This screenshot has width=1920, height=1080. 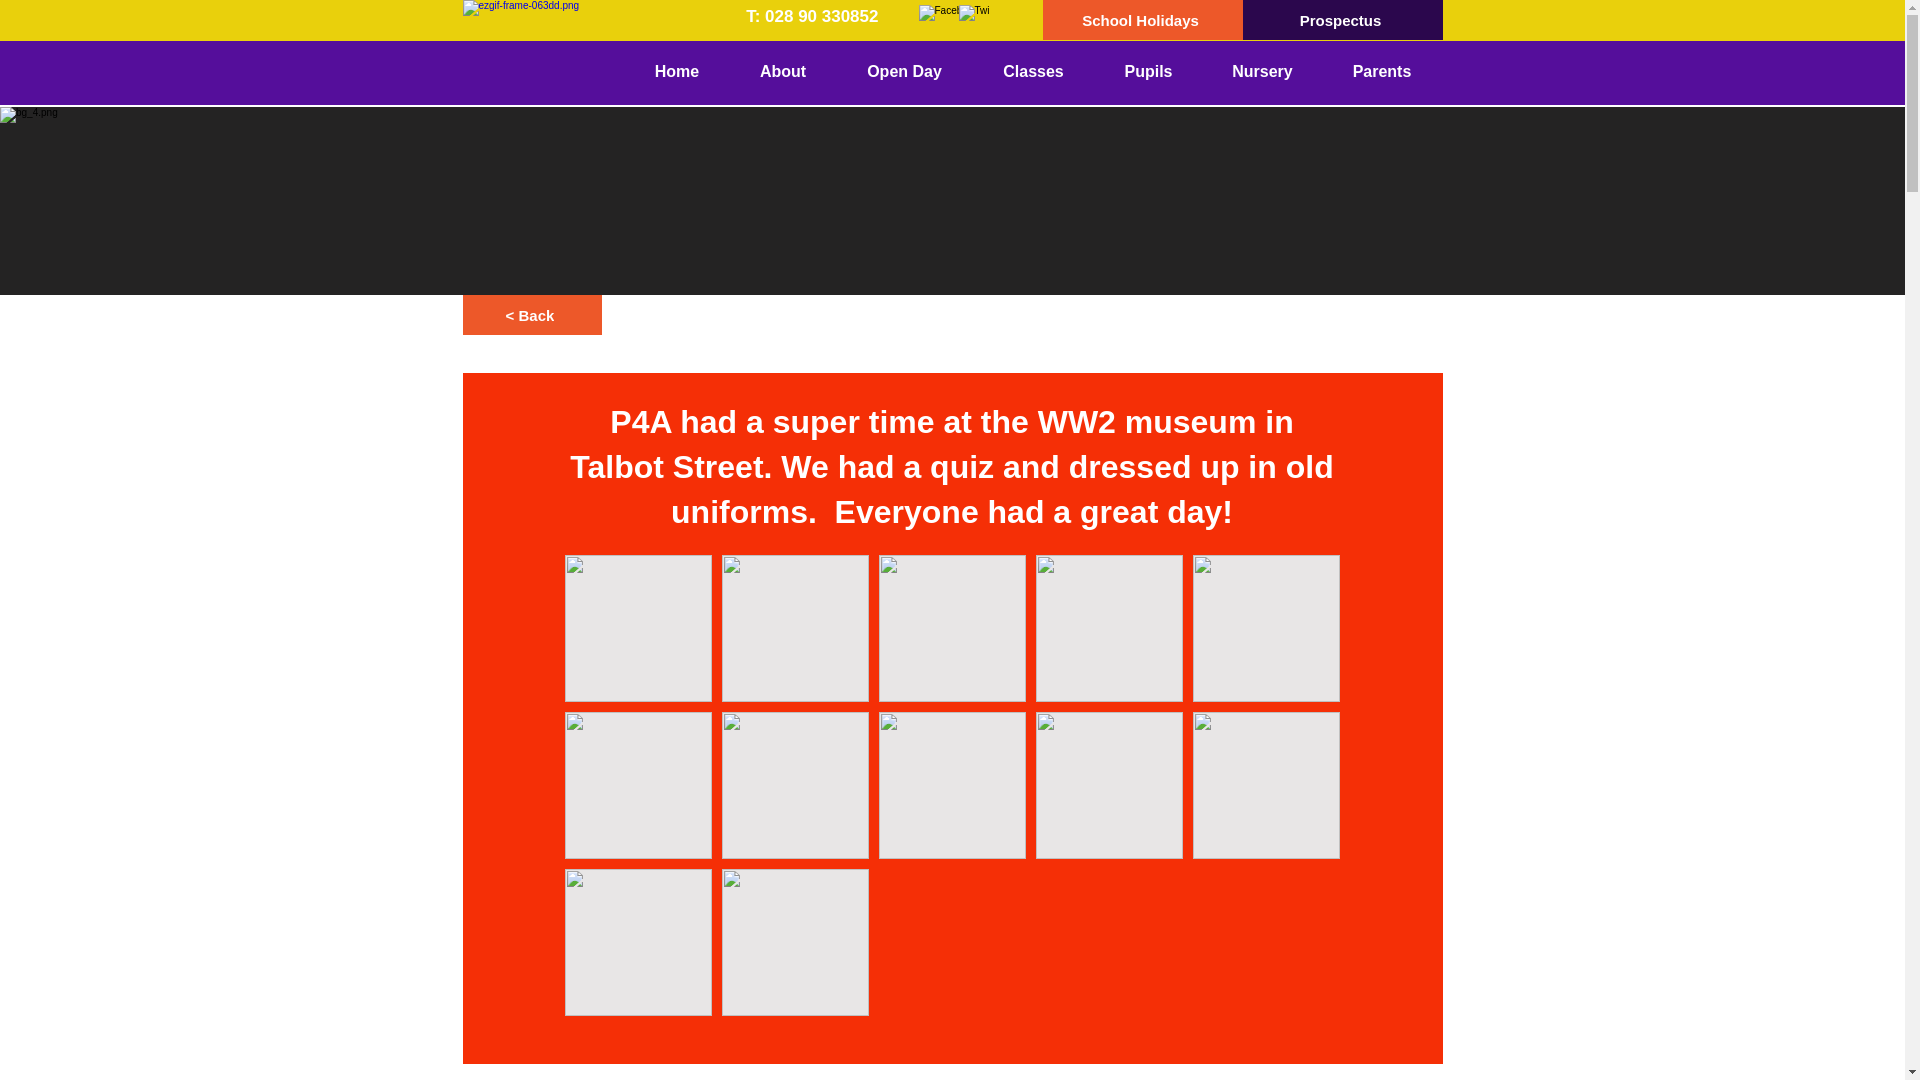 I want to click on Home, so click(x=676, y=72).